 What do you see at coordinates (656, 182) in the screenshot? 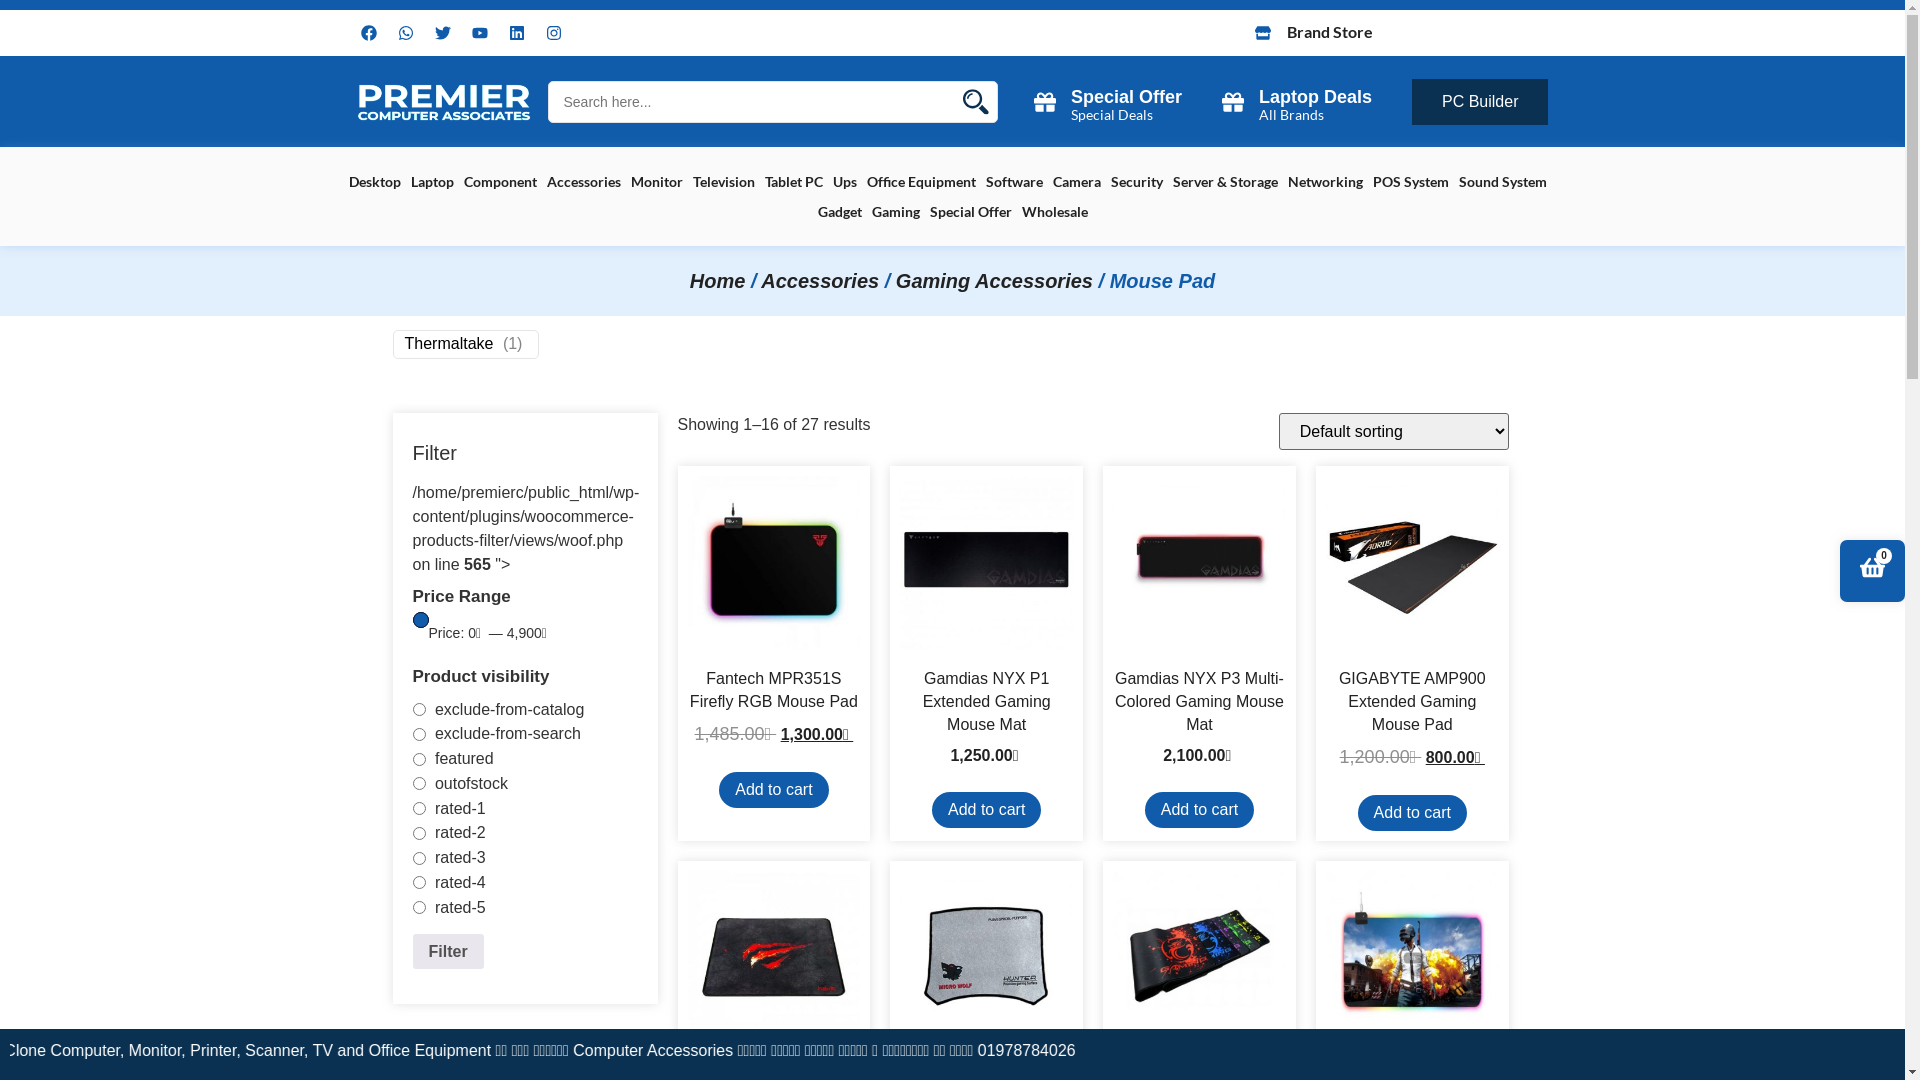
I see `Monitor` at bounding box center [656, 182].